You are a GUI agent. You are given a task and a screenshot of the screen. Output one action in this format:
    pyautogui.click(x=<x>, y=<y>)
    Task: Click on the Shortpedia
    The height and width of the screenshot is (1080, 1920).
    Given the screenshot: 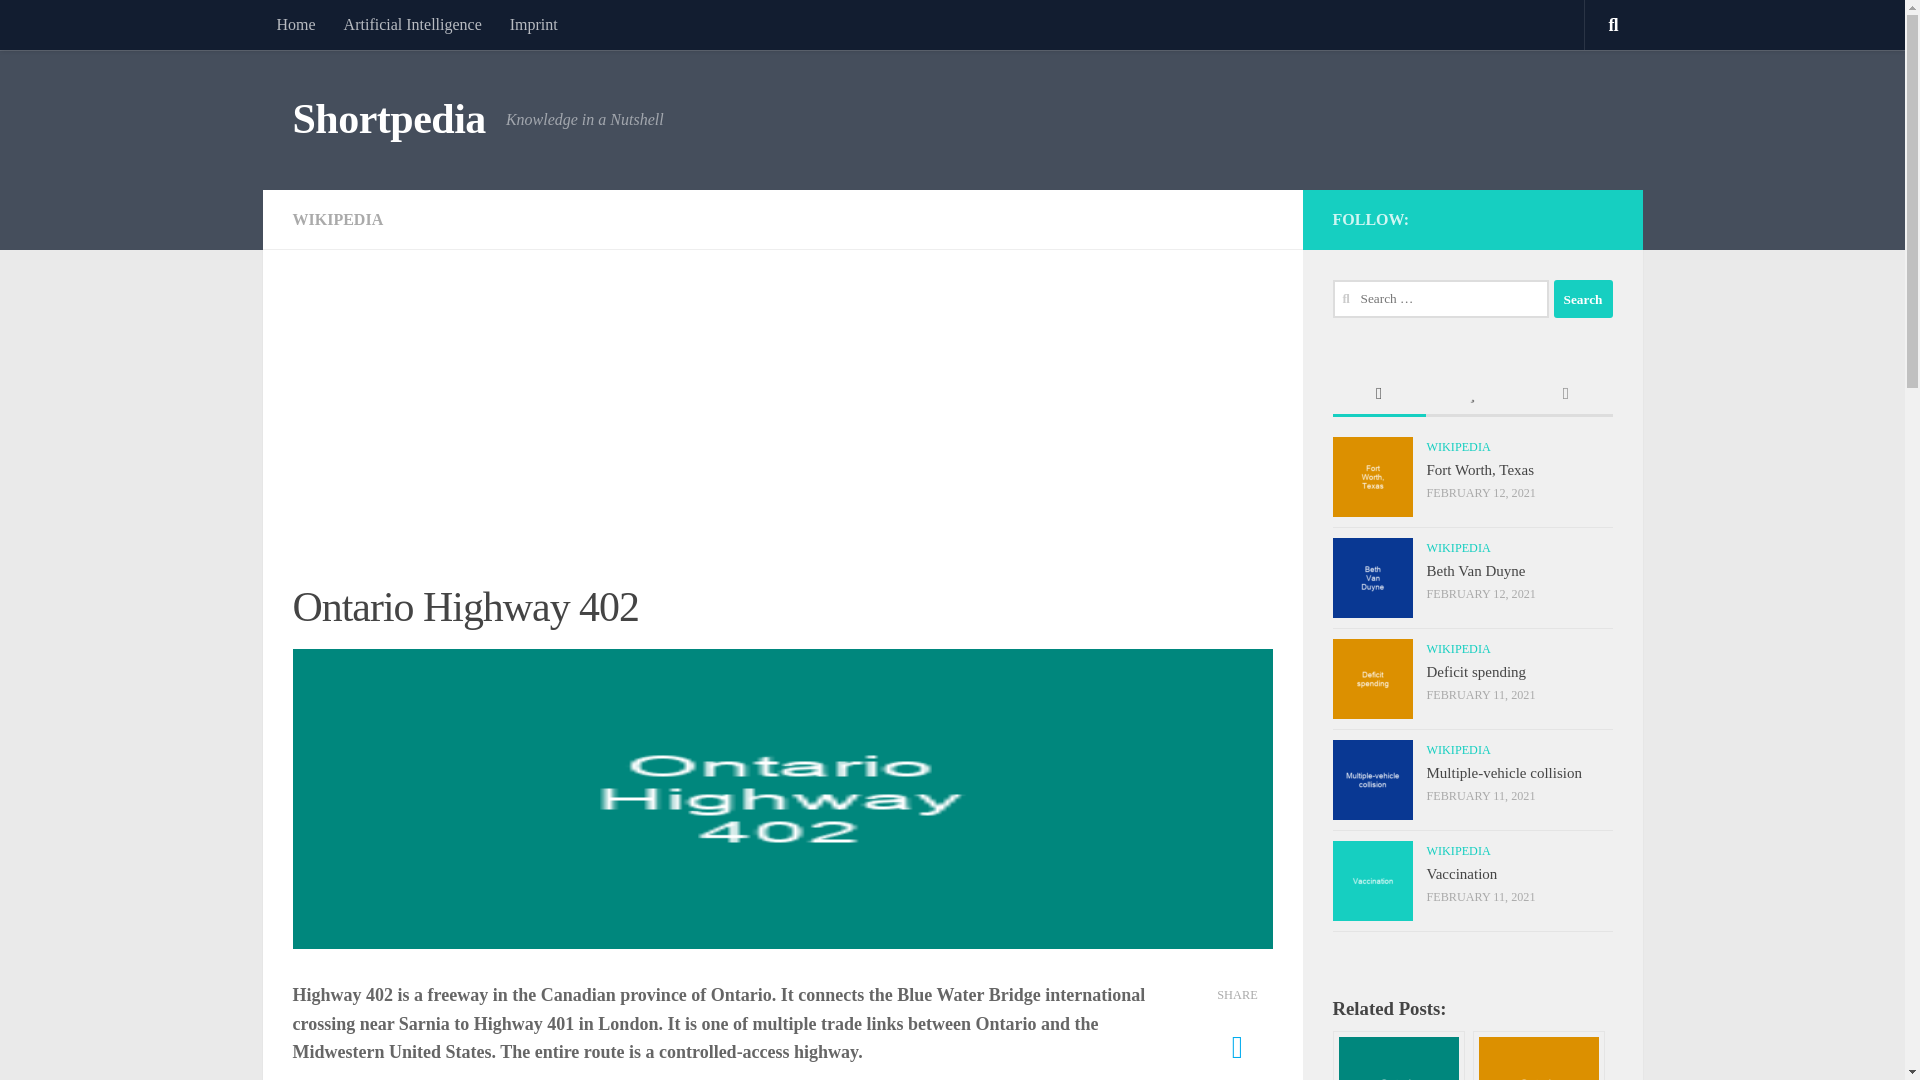 What is the action you would take?
    pyautogui.click(x=388, y=120)
    